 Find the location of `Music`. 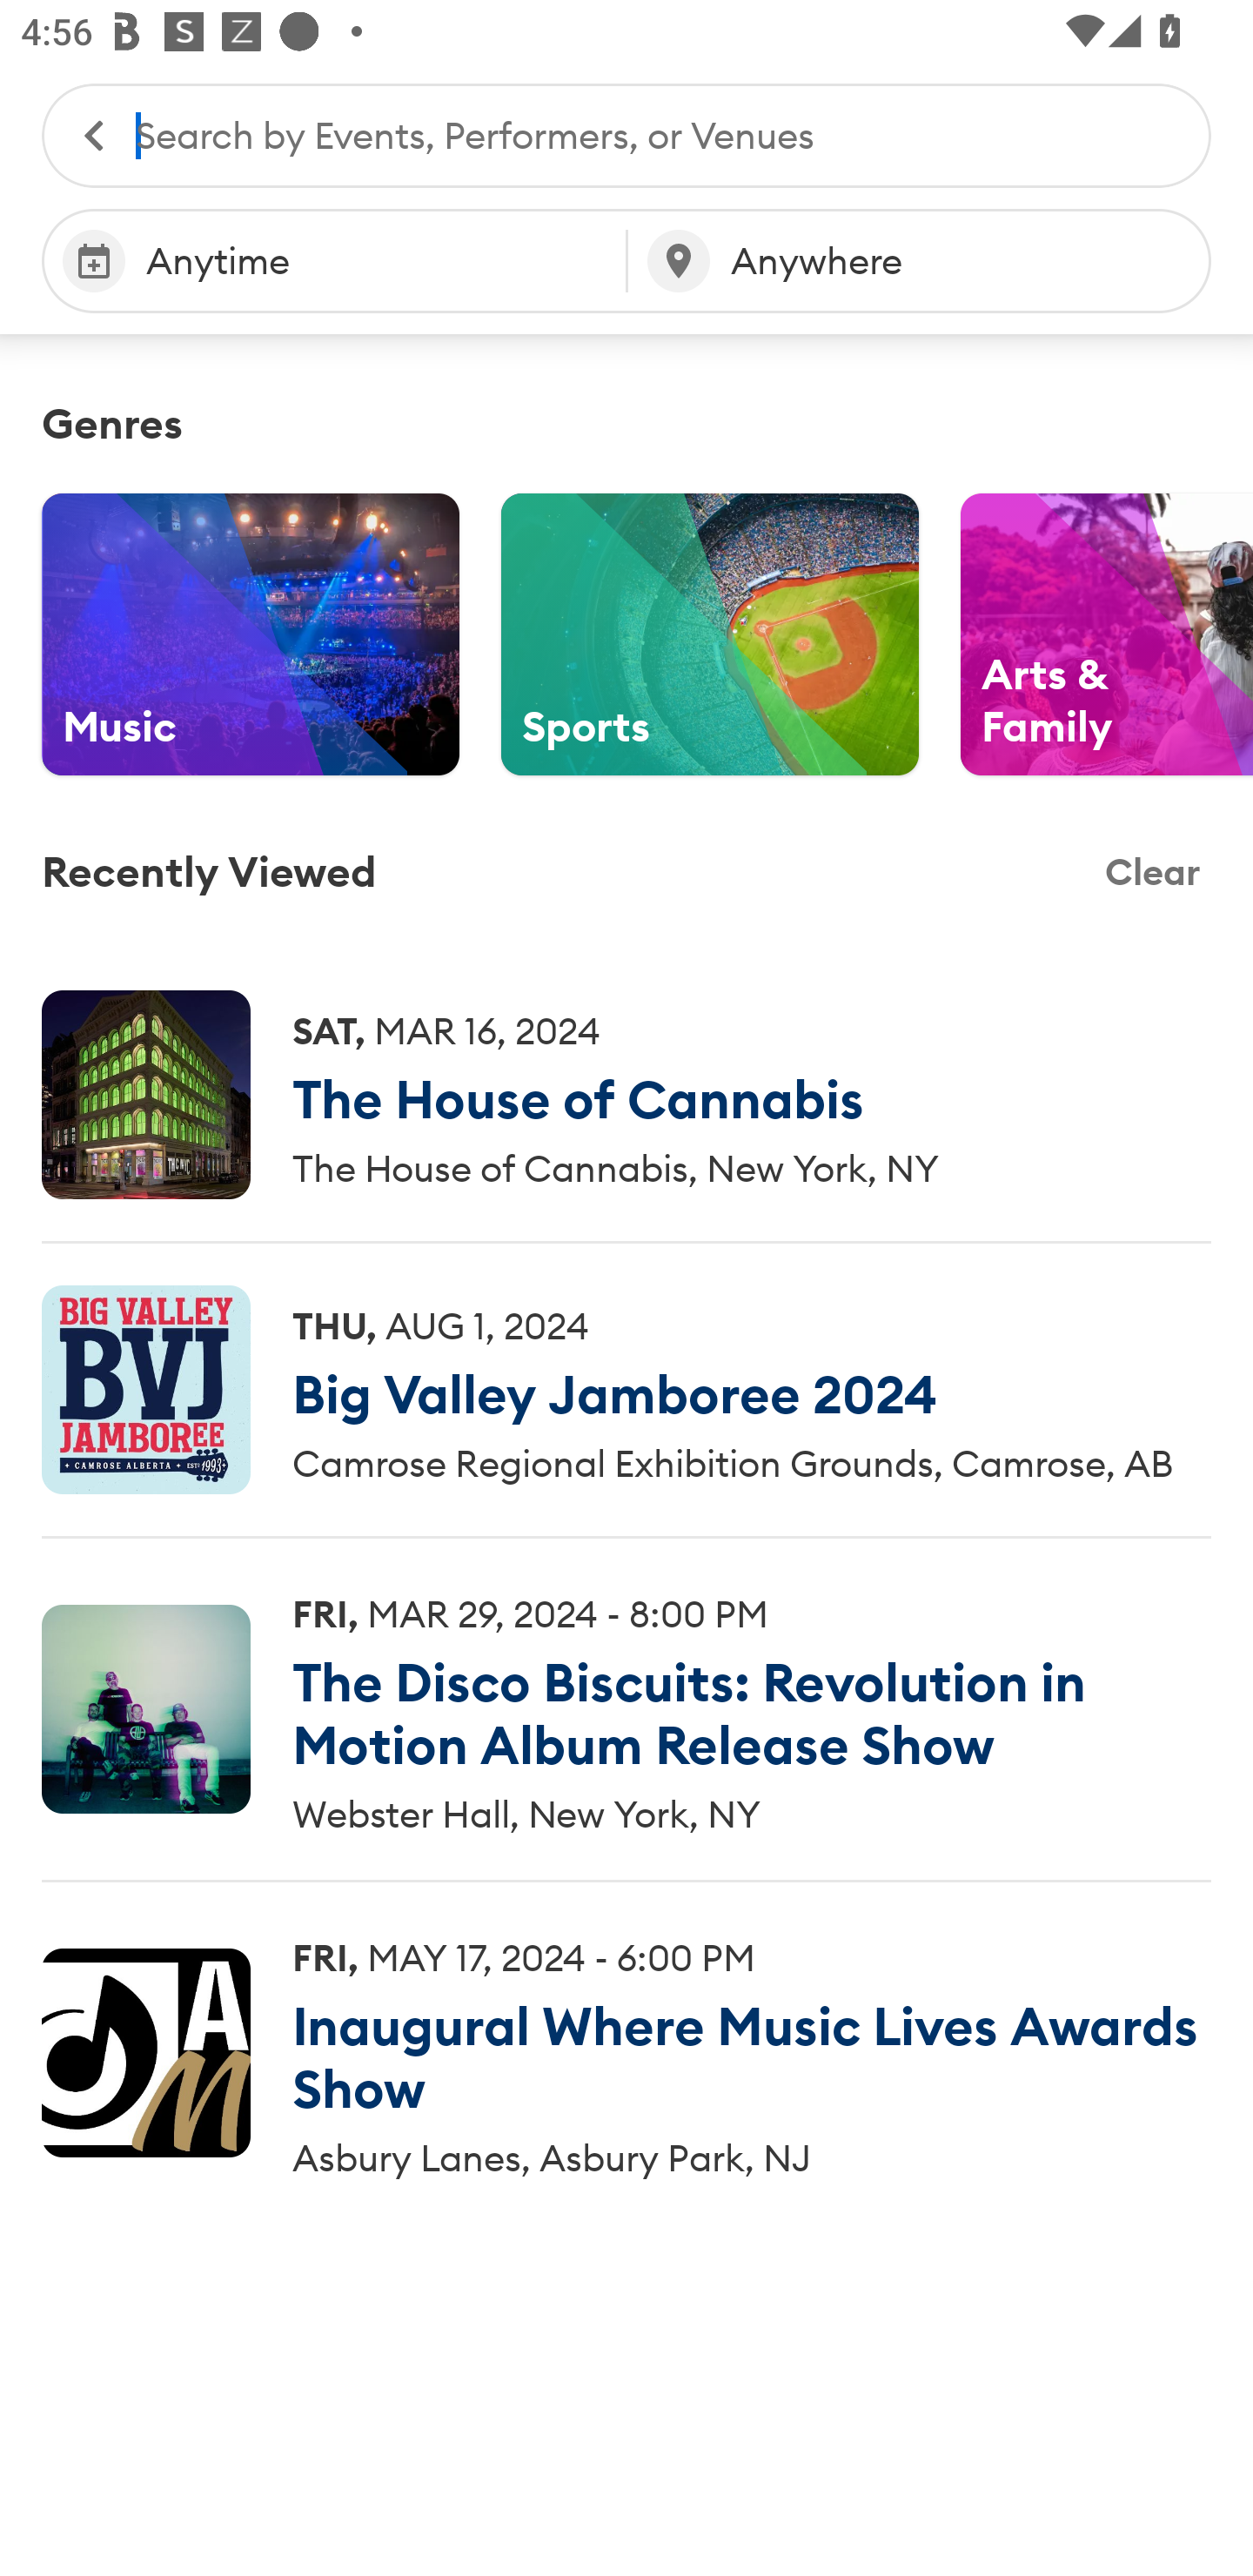

Music is located at coordinates (251, 634).